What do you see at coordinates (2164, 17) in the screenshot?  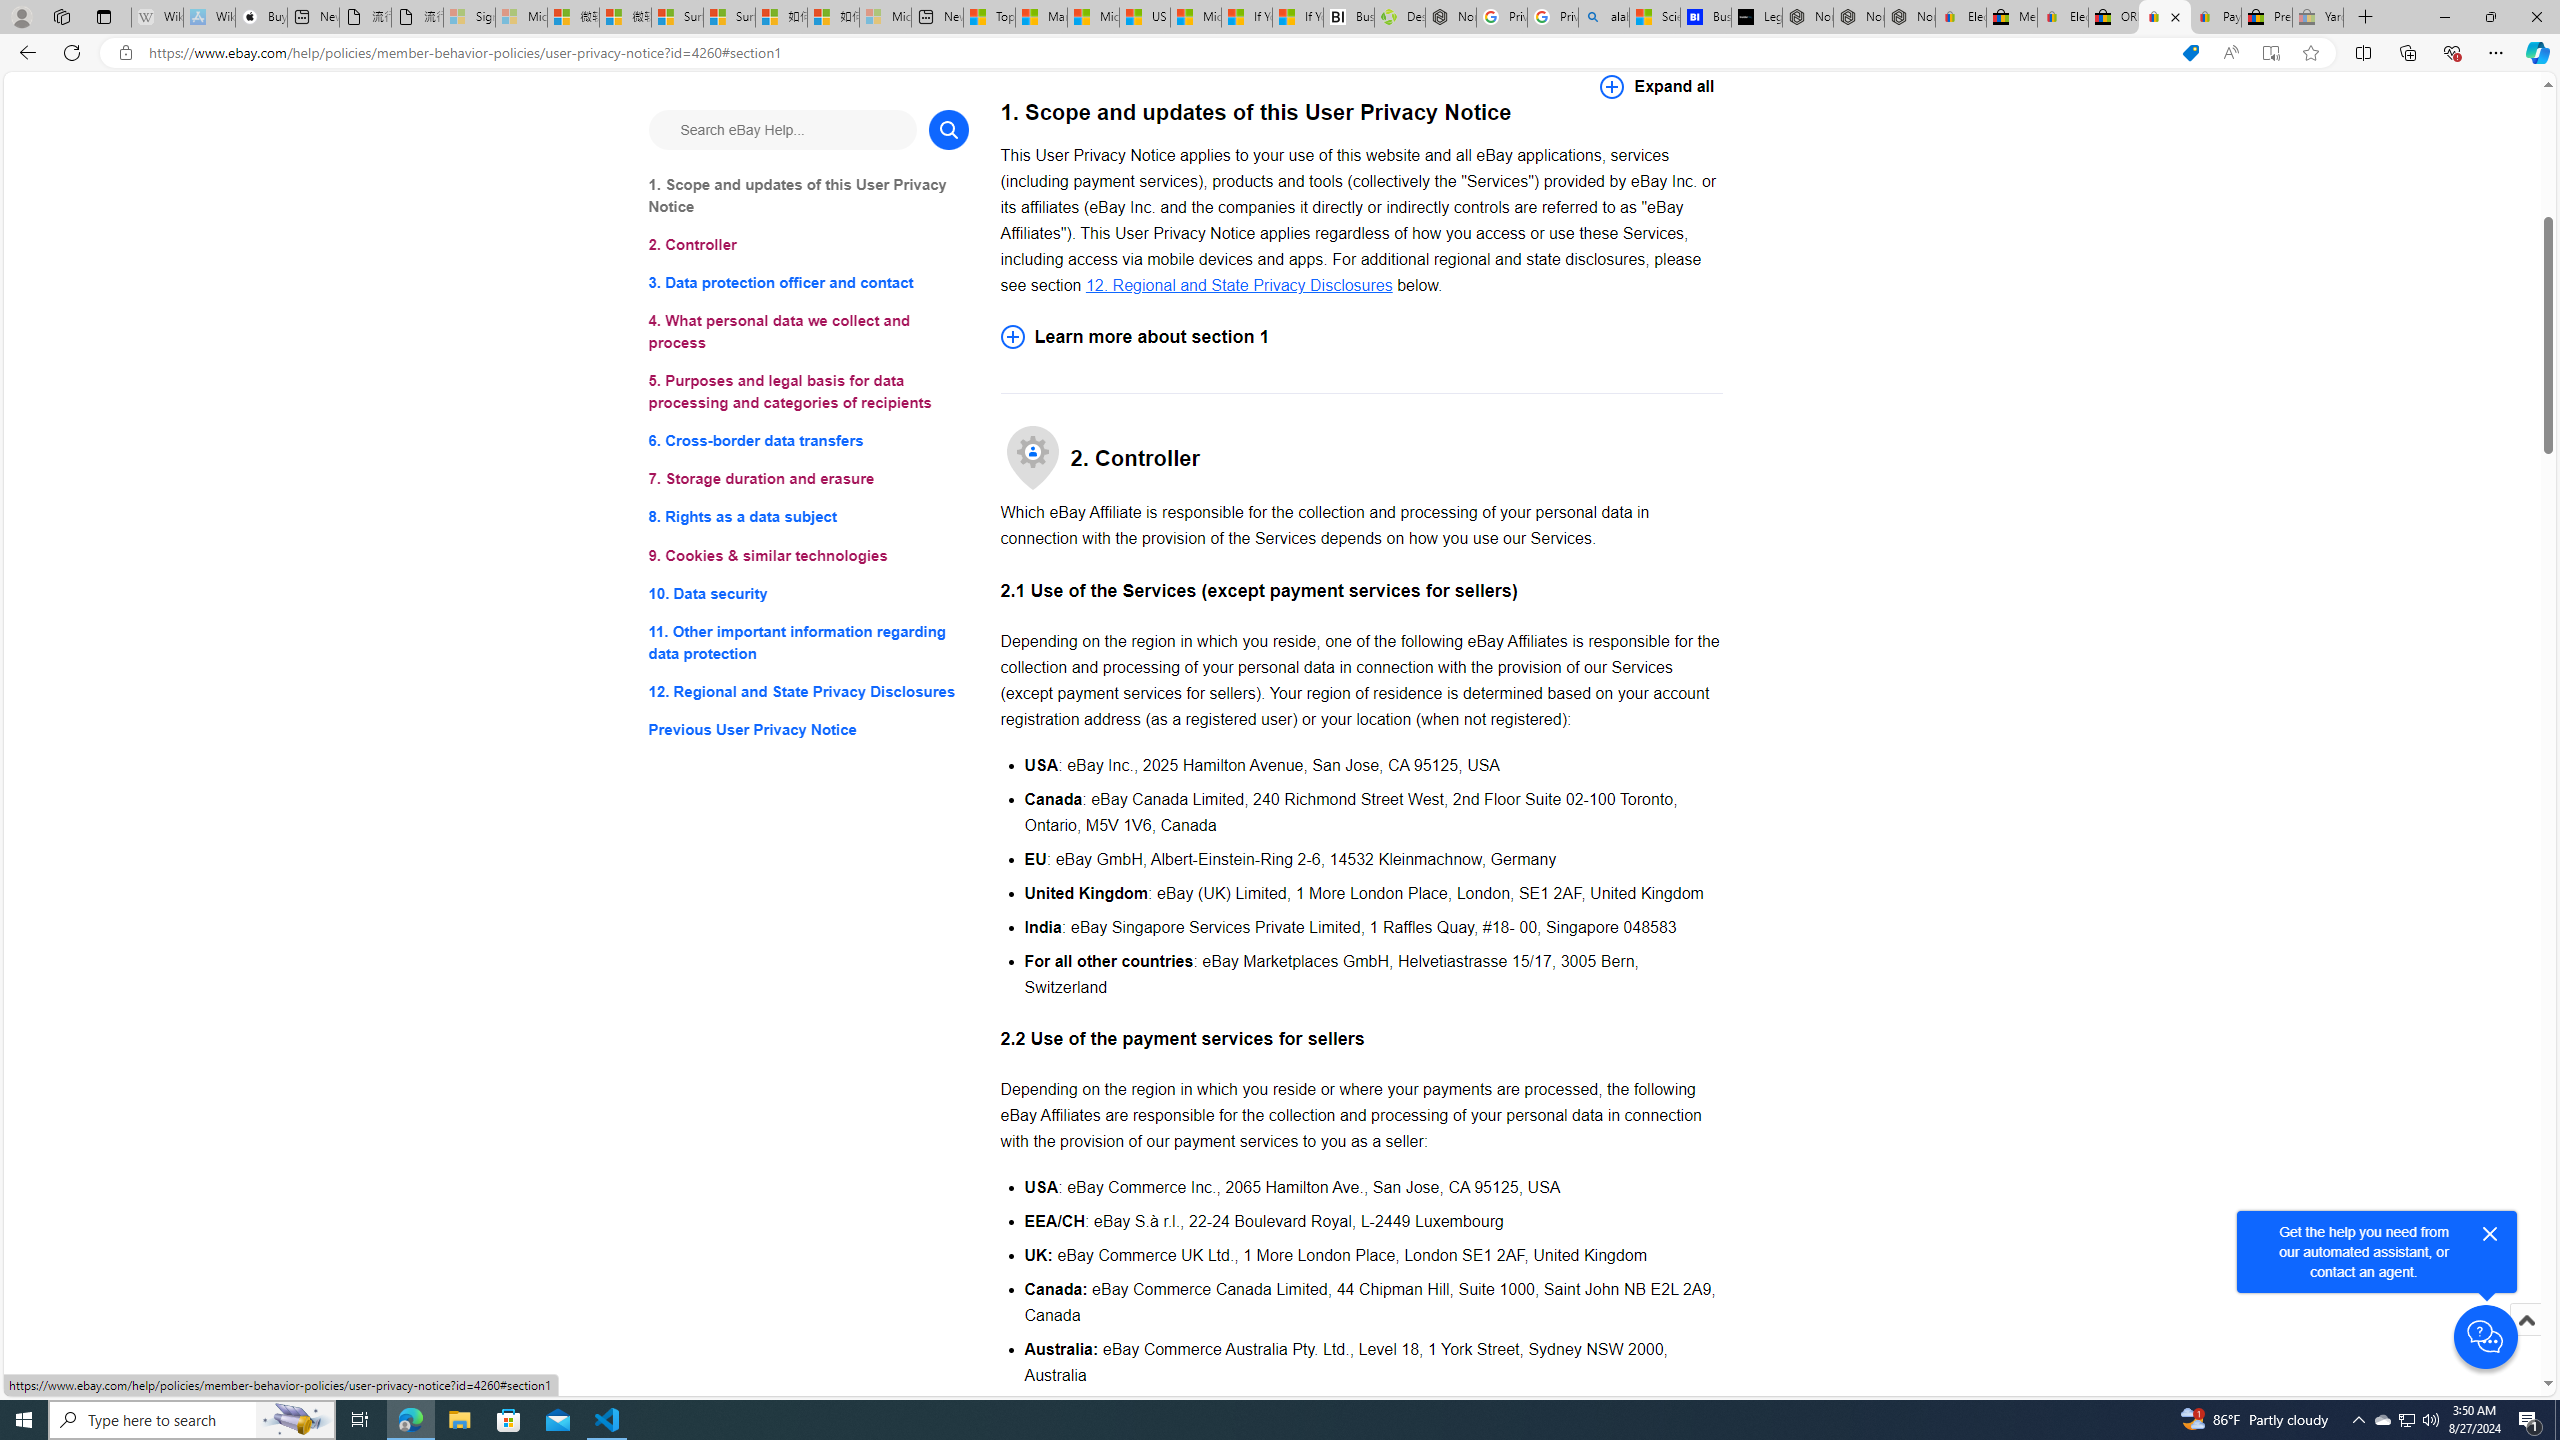 I see `User Privacy Notice | eBay` at bounding box center [2164, 17].